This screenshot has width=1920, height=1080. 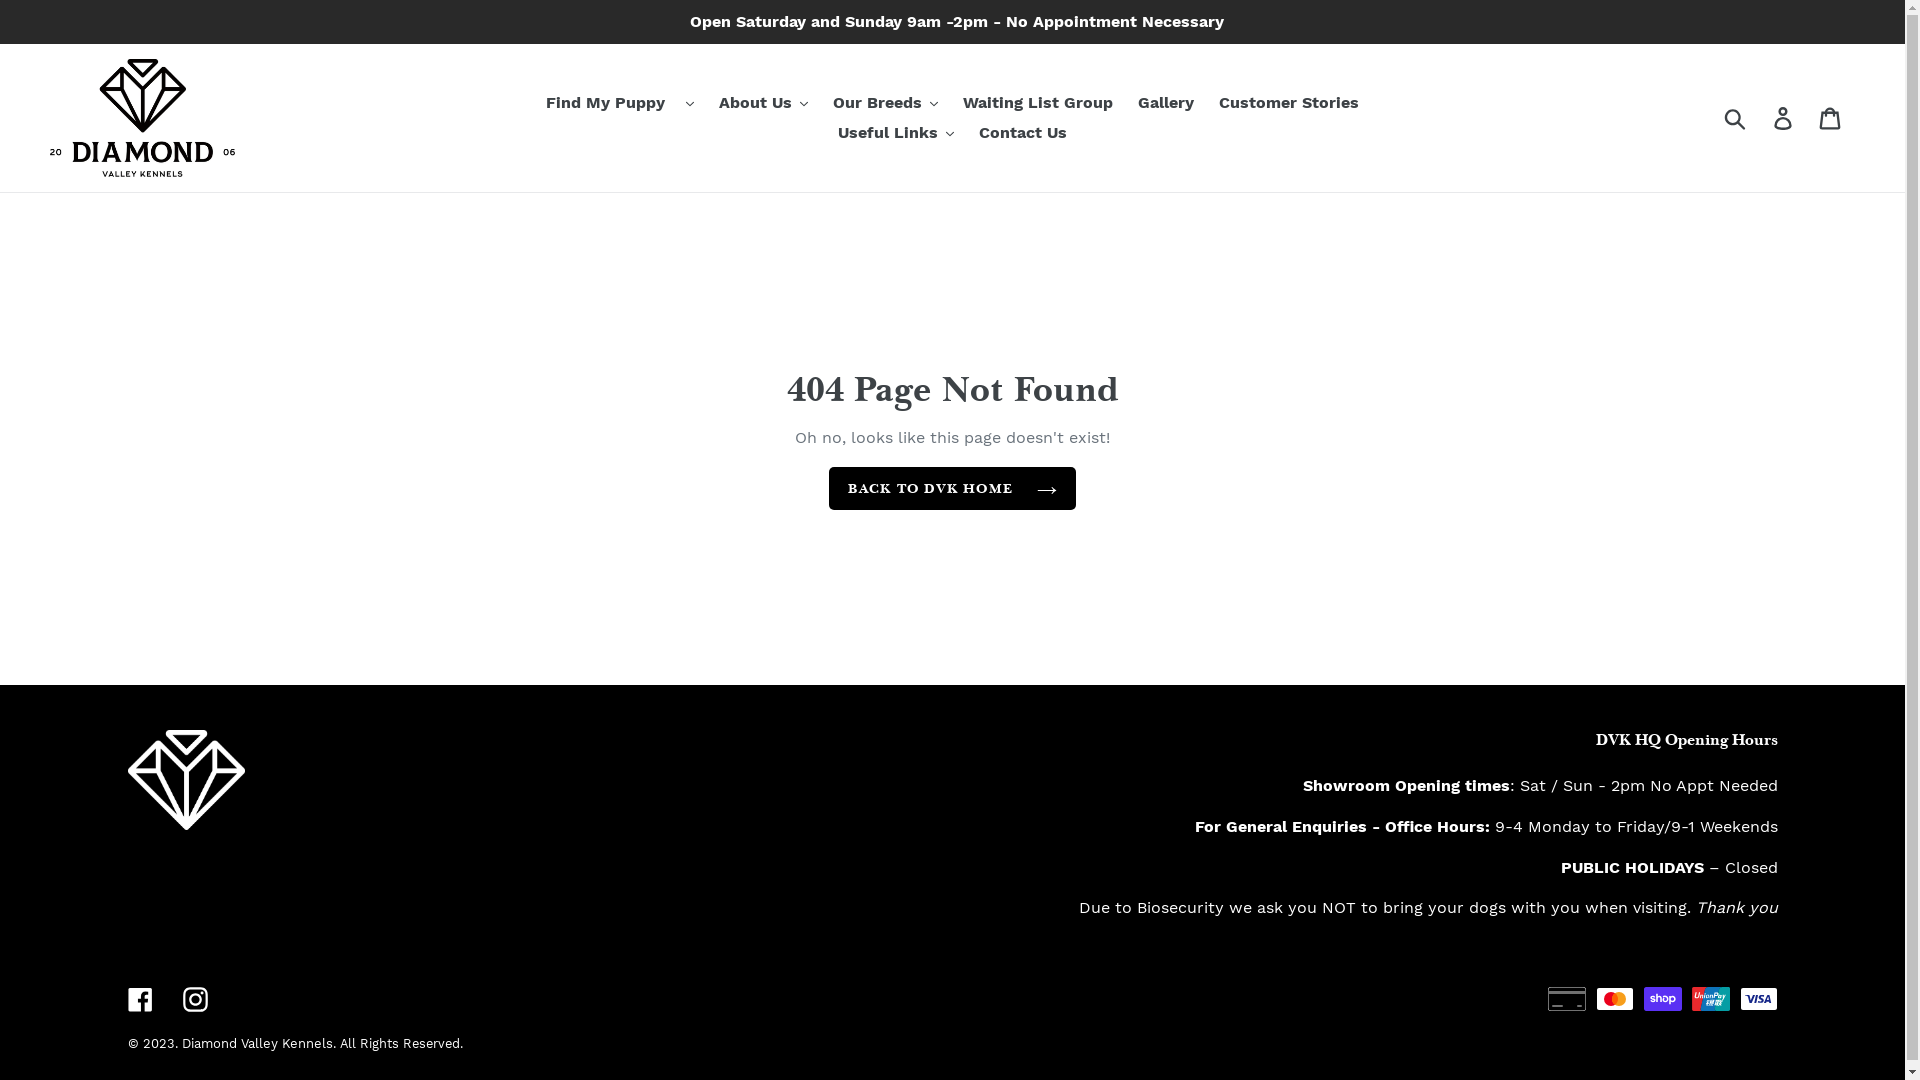 What do you see at coordinates (1038, 103) in the screenshot?
I see `Waiting List Group` at bounding box center [1038, 103].